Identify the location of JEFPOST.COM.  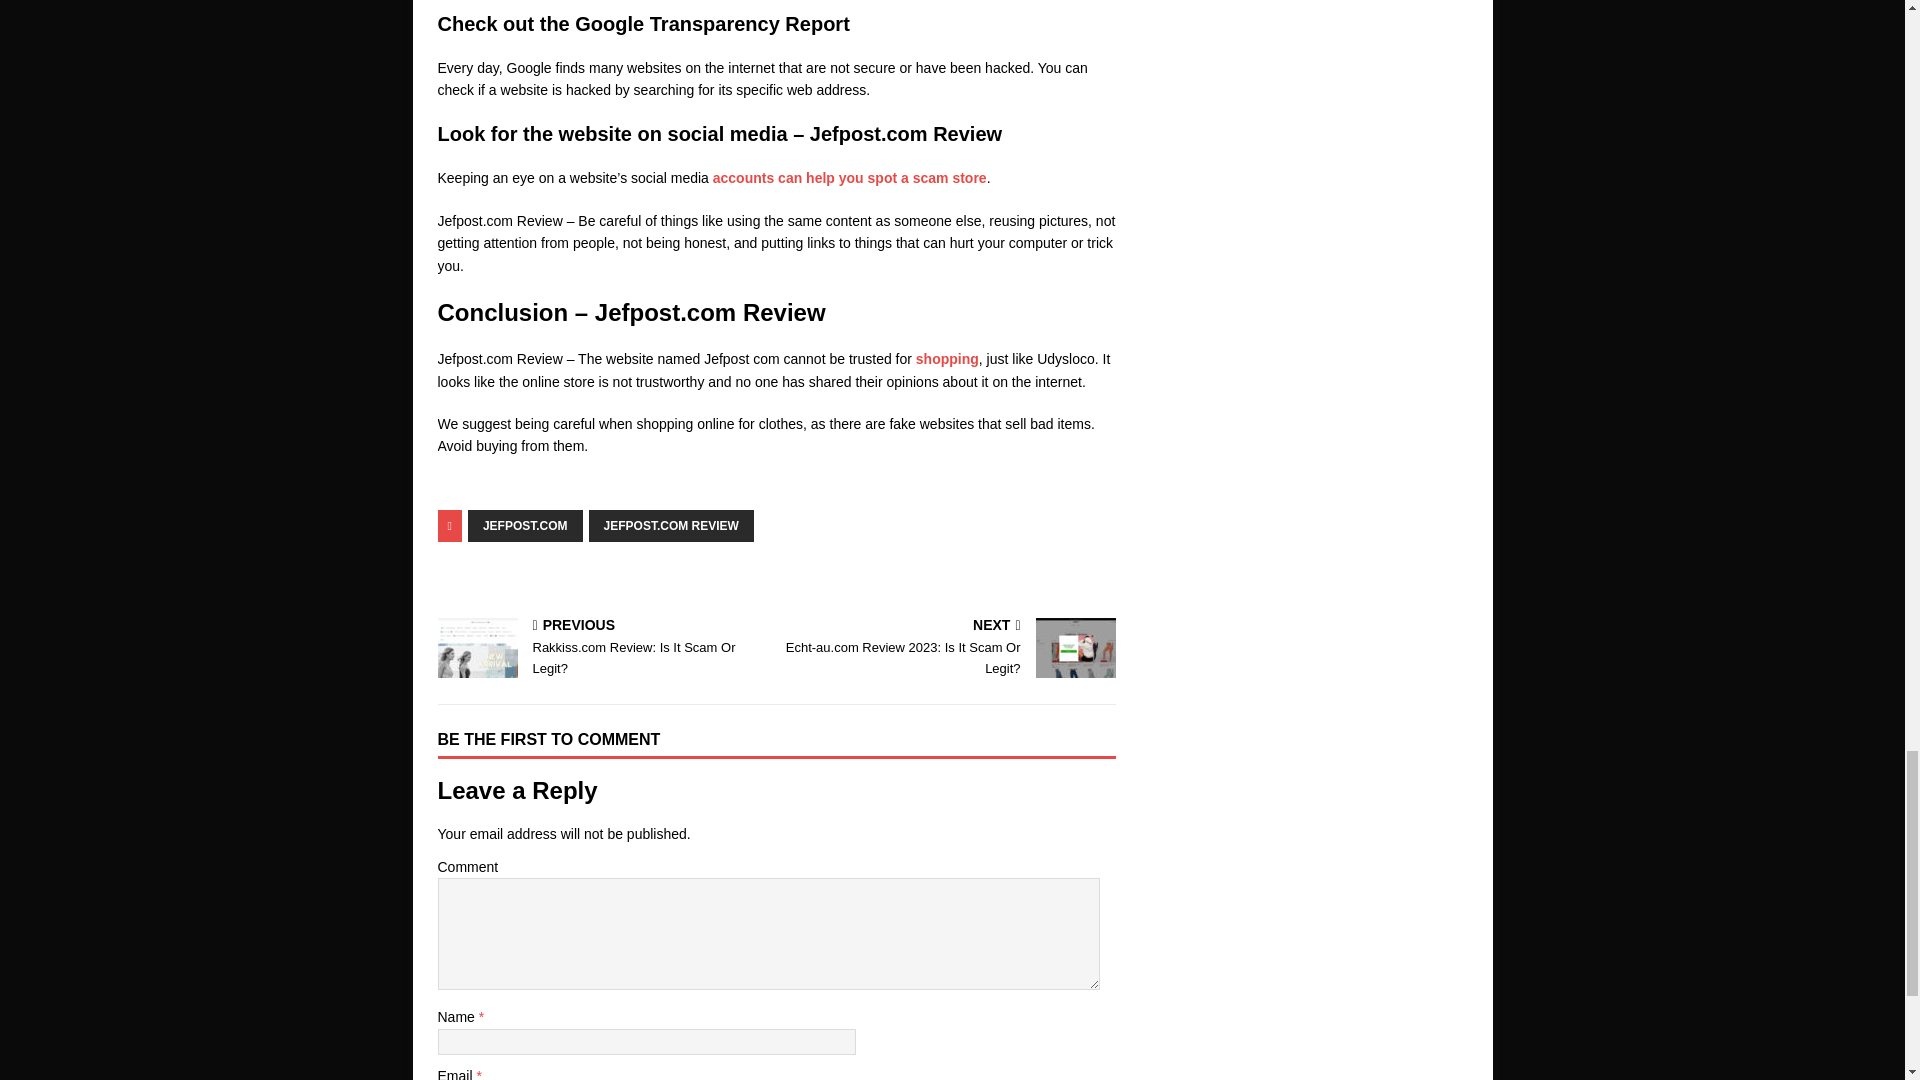
(526, 526).